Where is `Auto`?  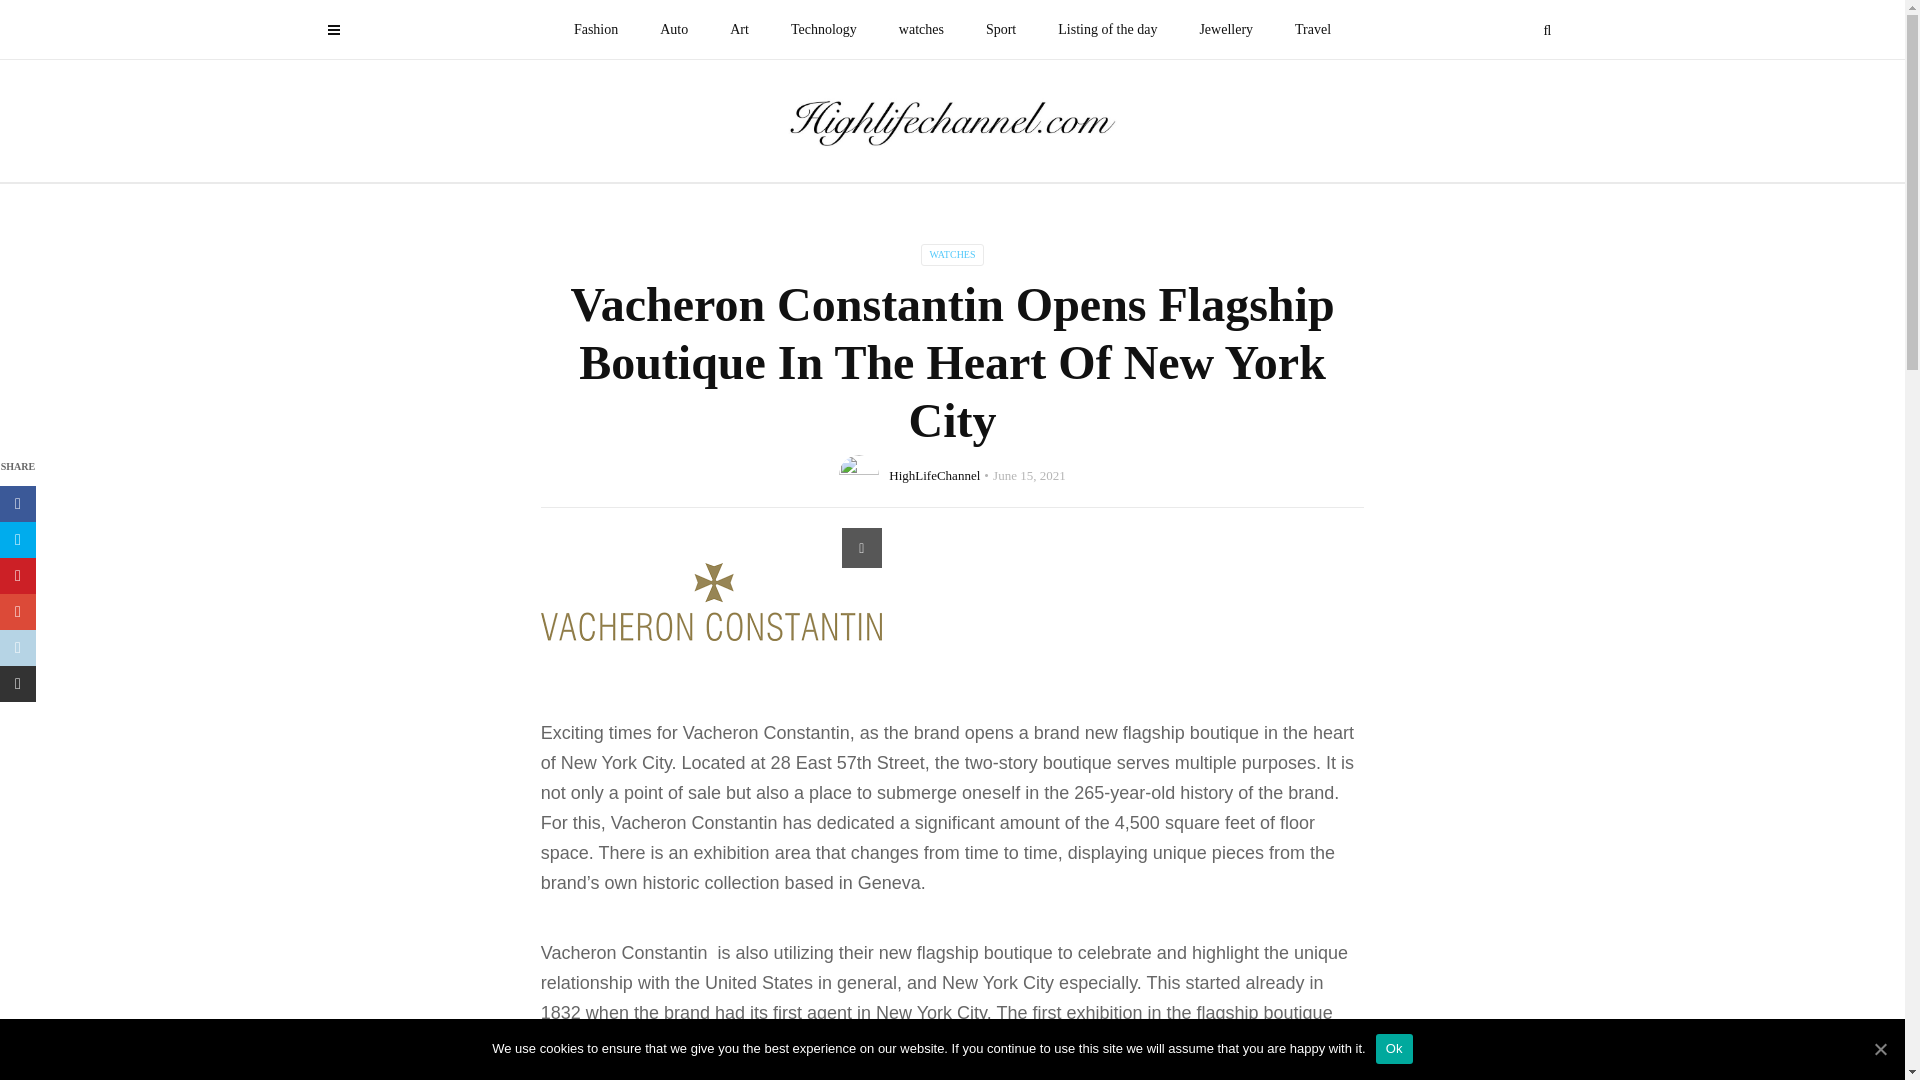
Auto is located at coordinates (674, 30).